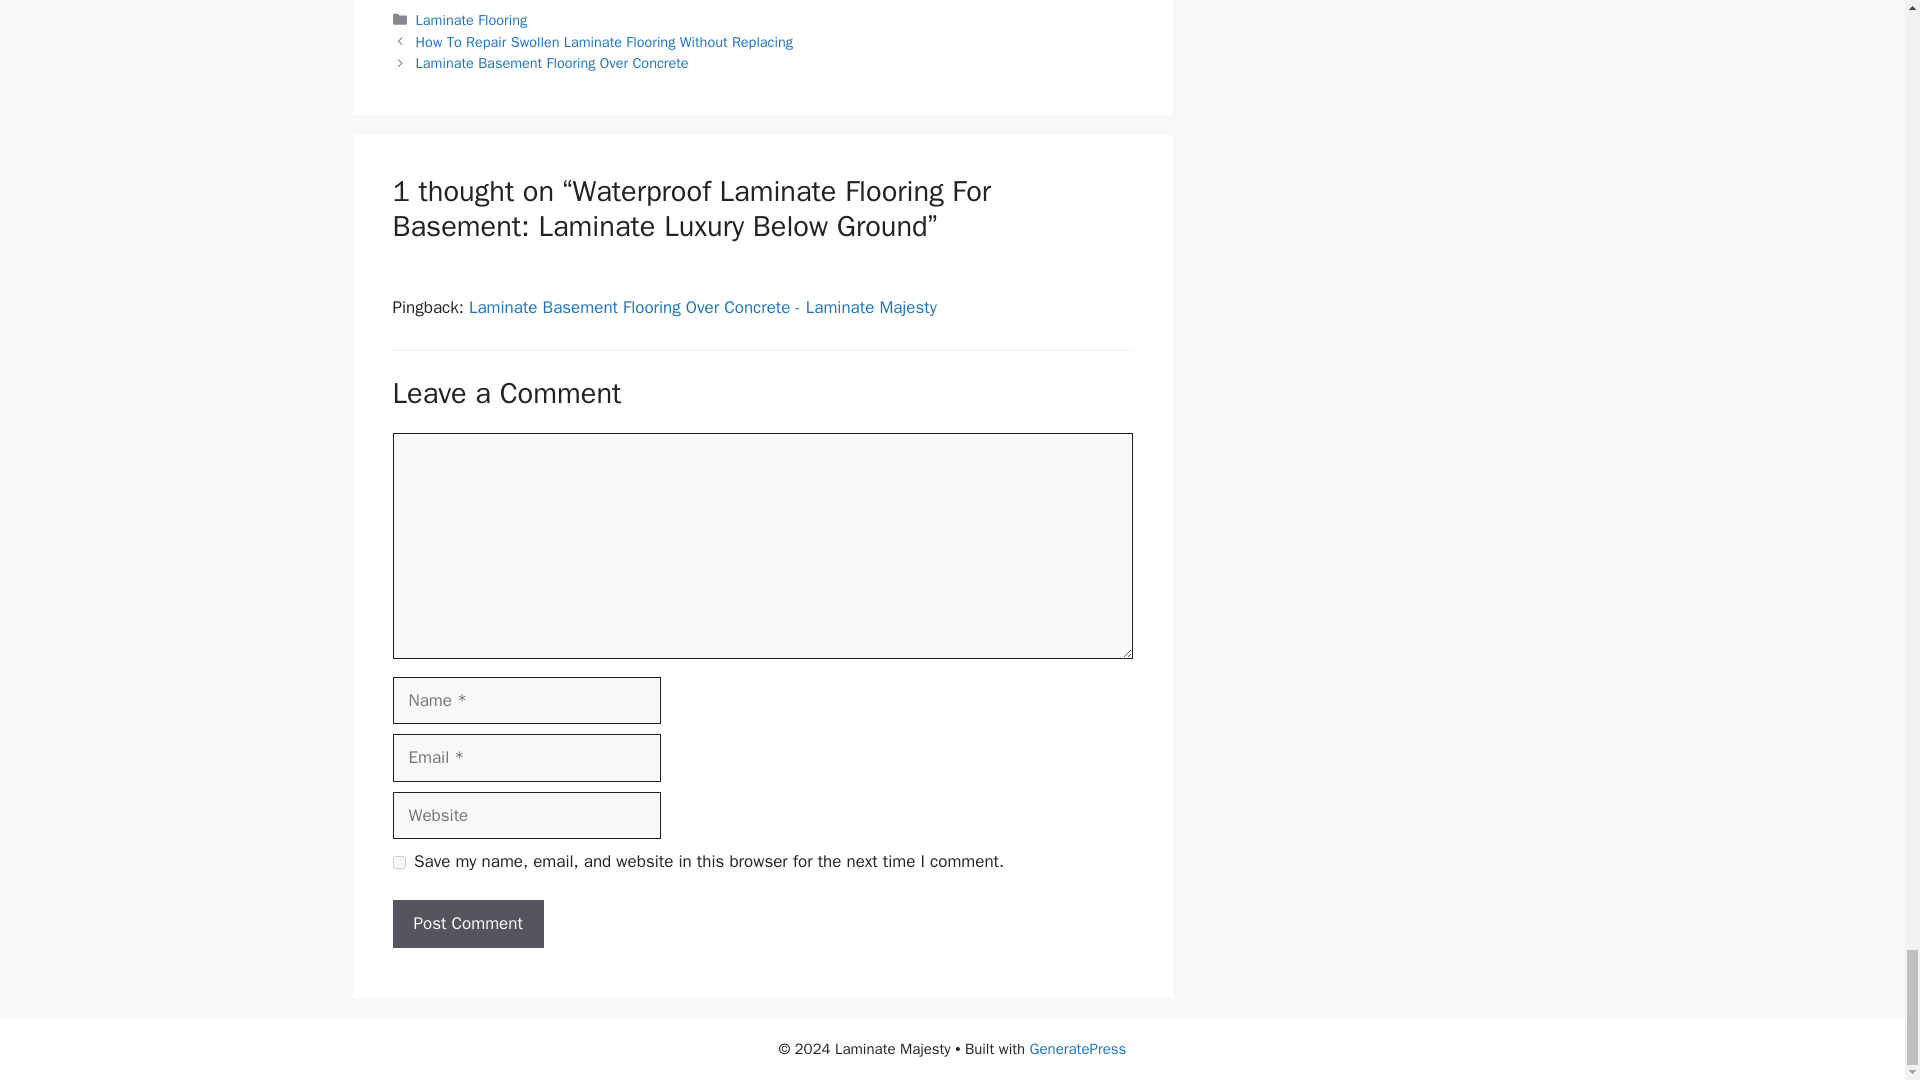 The height and width of the screenshot is (1080, 1920). I want to click on How To Repair Swollen Laminate Flooring Without Replacing, so click(604, 42).